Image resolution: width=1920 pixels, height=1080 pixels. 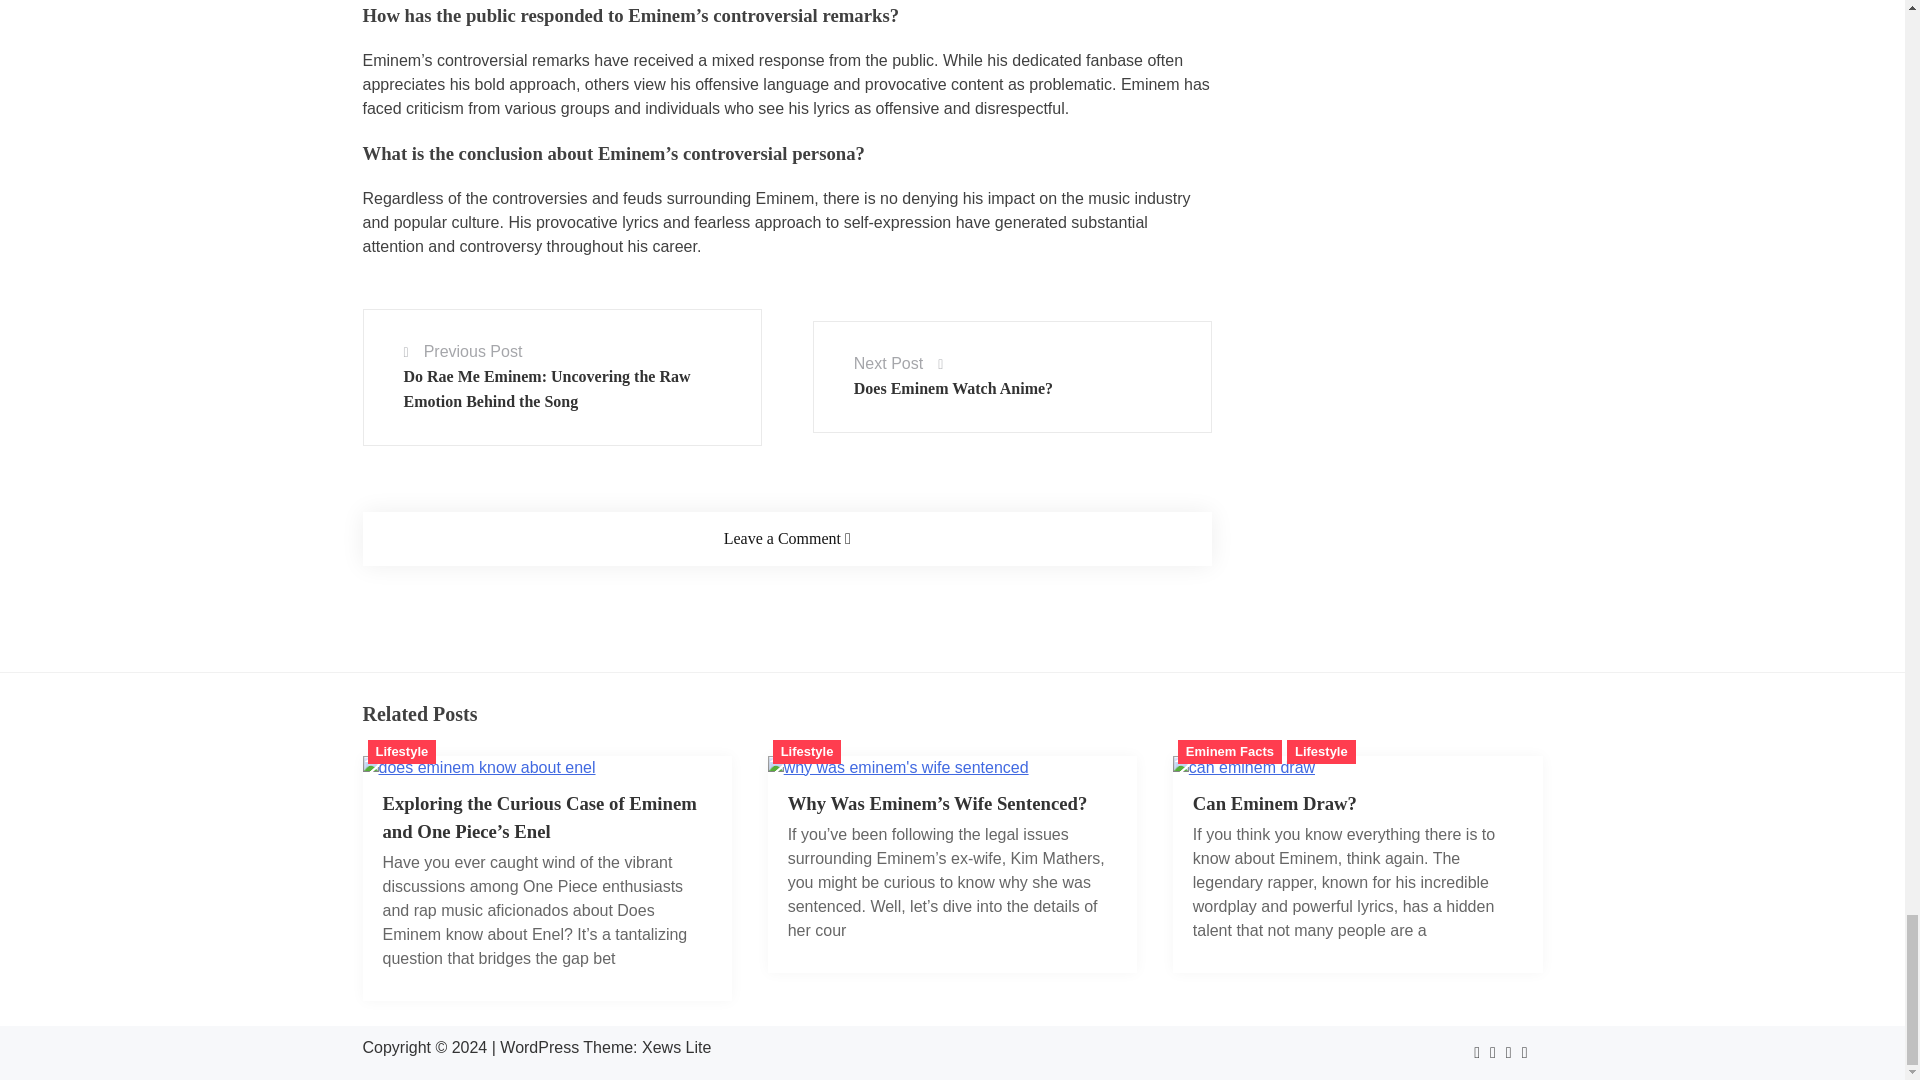 I want to click on Can Eminem Draw?, so click(x=1244, y=768).